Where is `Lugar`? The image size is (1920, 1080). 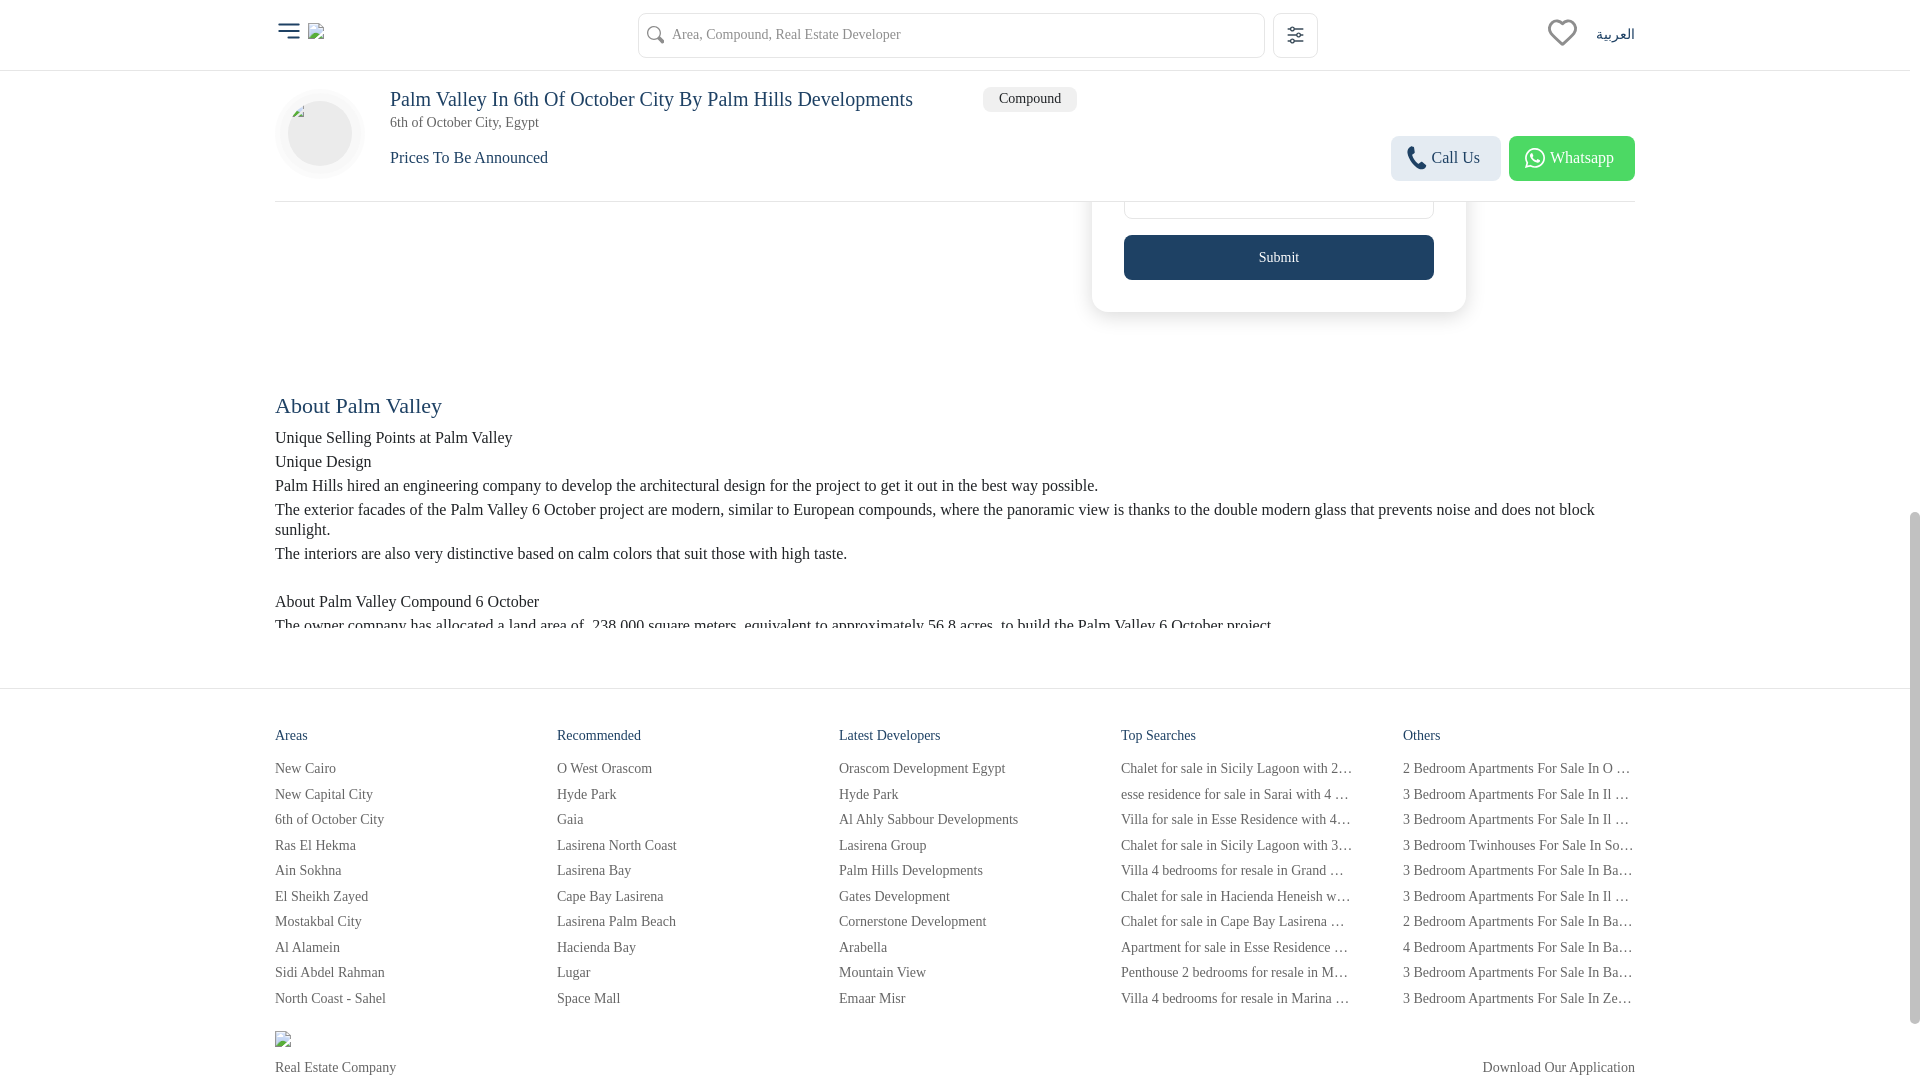
Lugar is located at coordinates (672, 972).